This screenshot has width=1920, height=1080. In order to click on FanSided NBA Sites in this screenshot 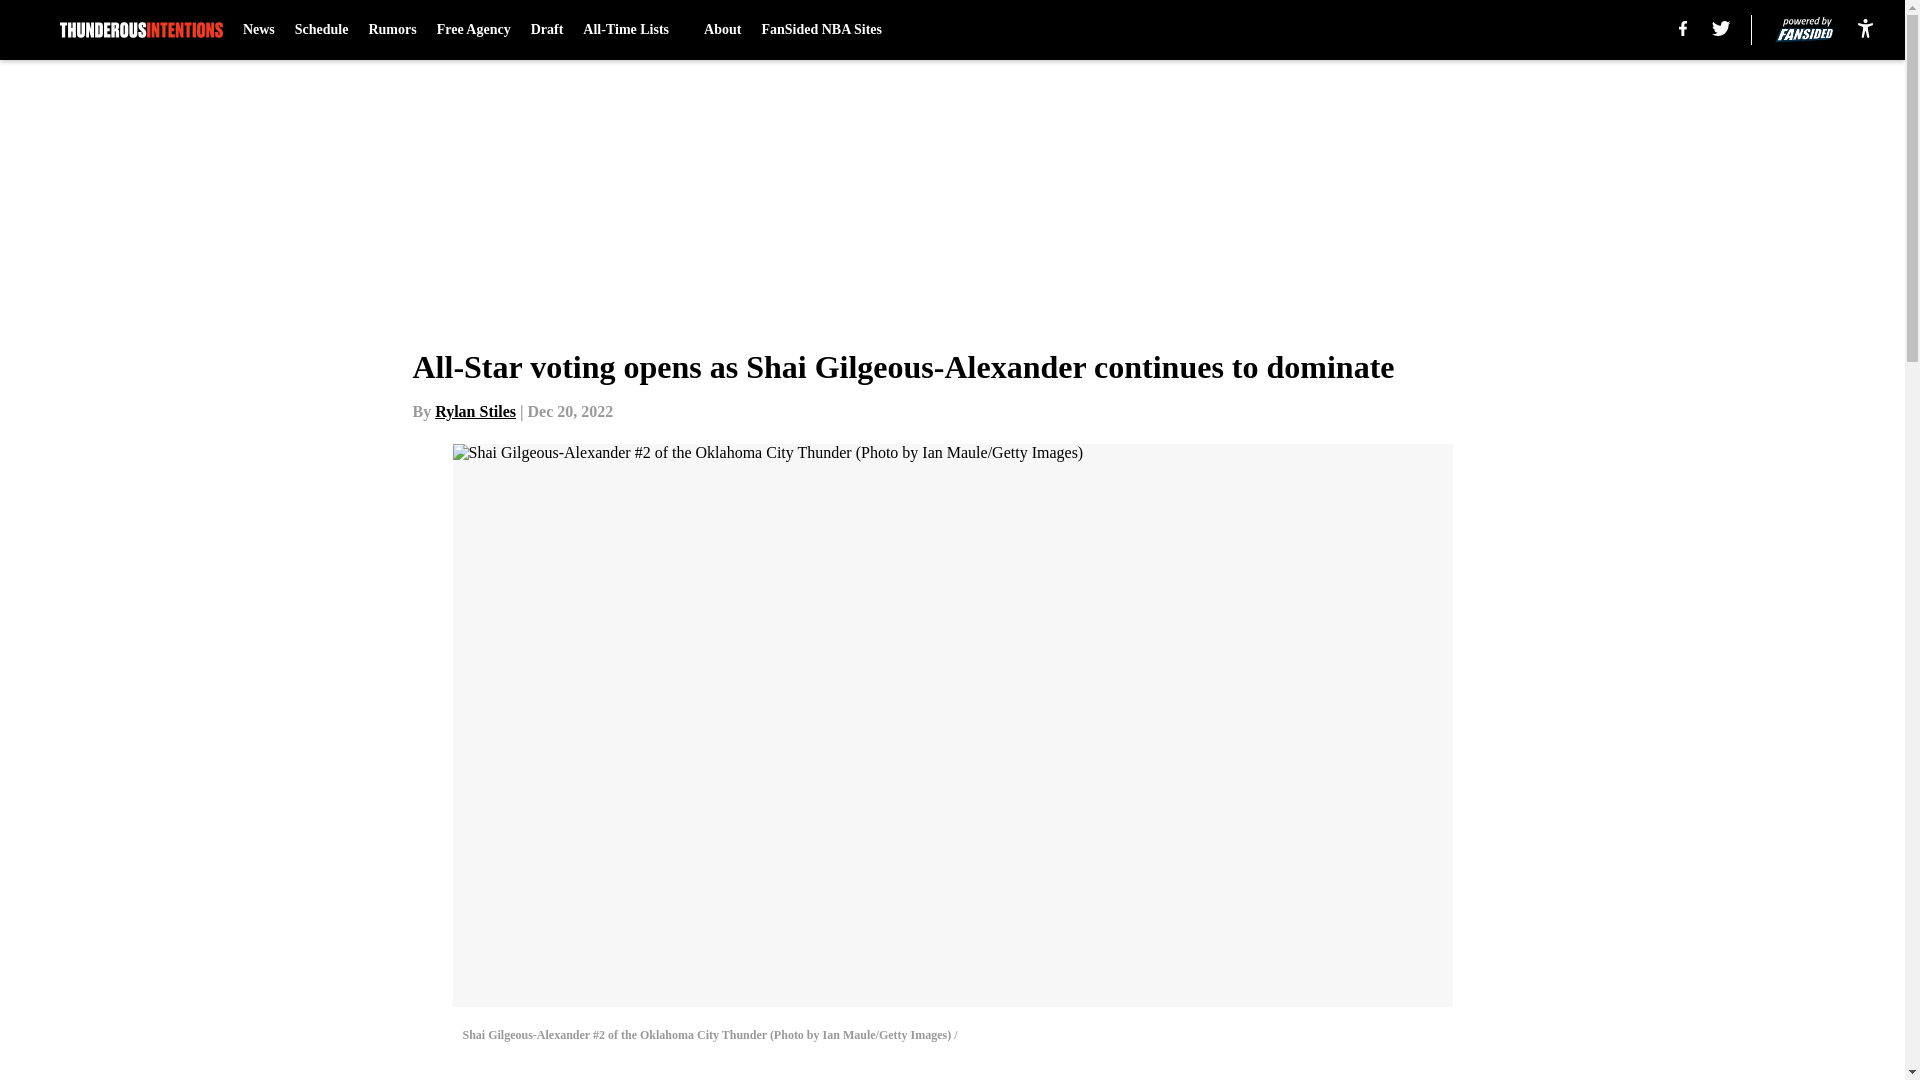, I will do `click(820, 30)`.